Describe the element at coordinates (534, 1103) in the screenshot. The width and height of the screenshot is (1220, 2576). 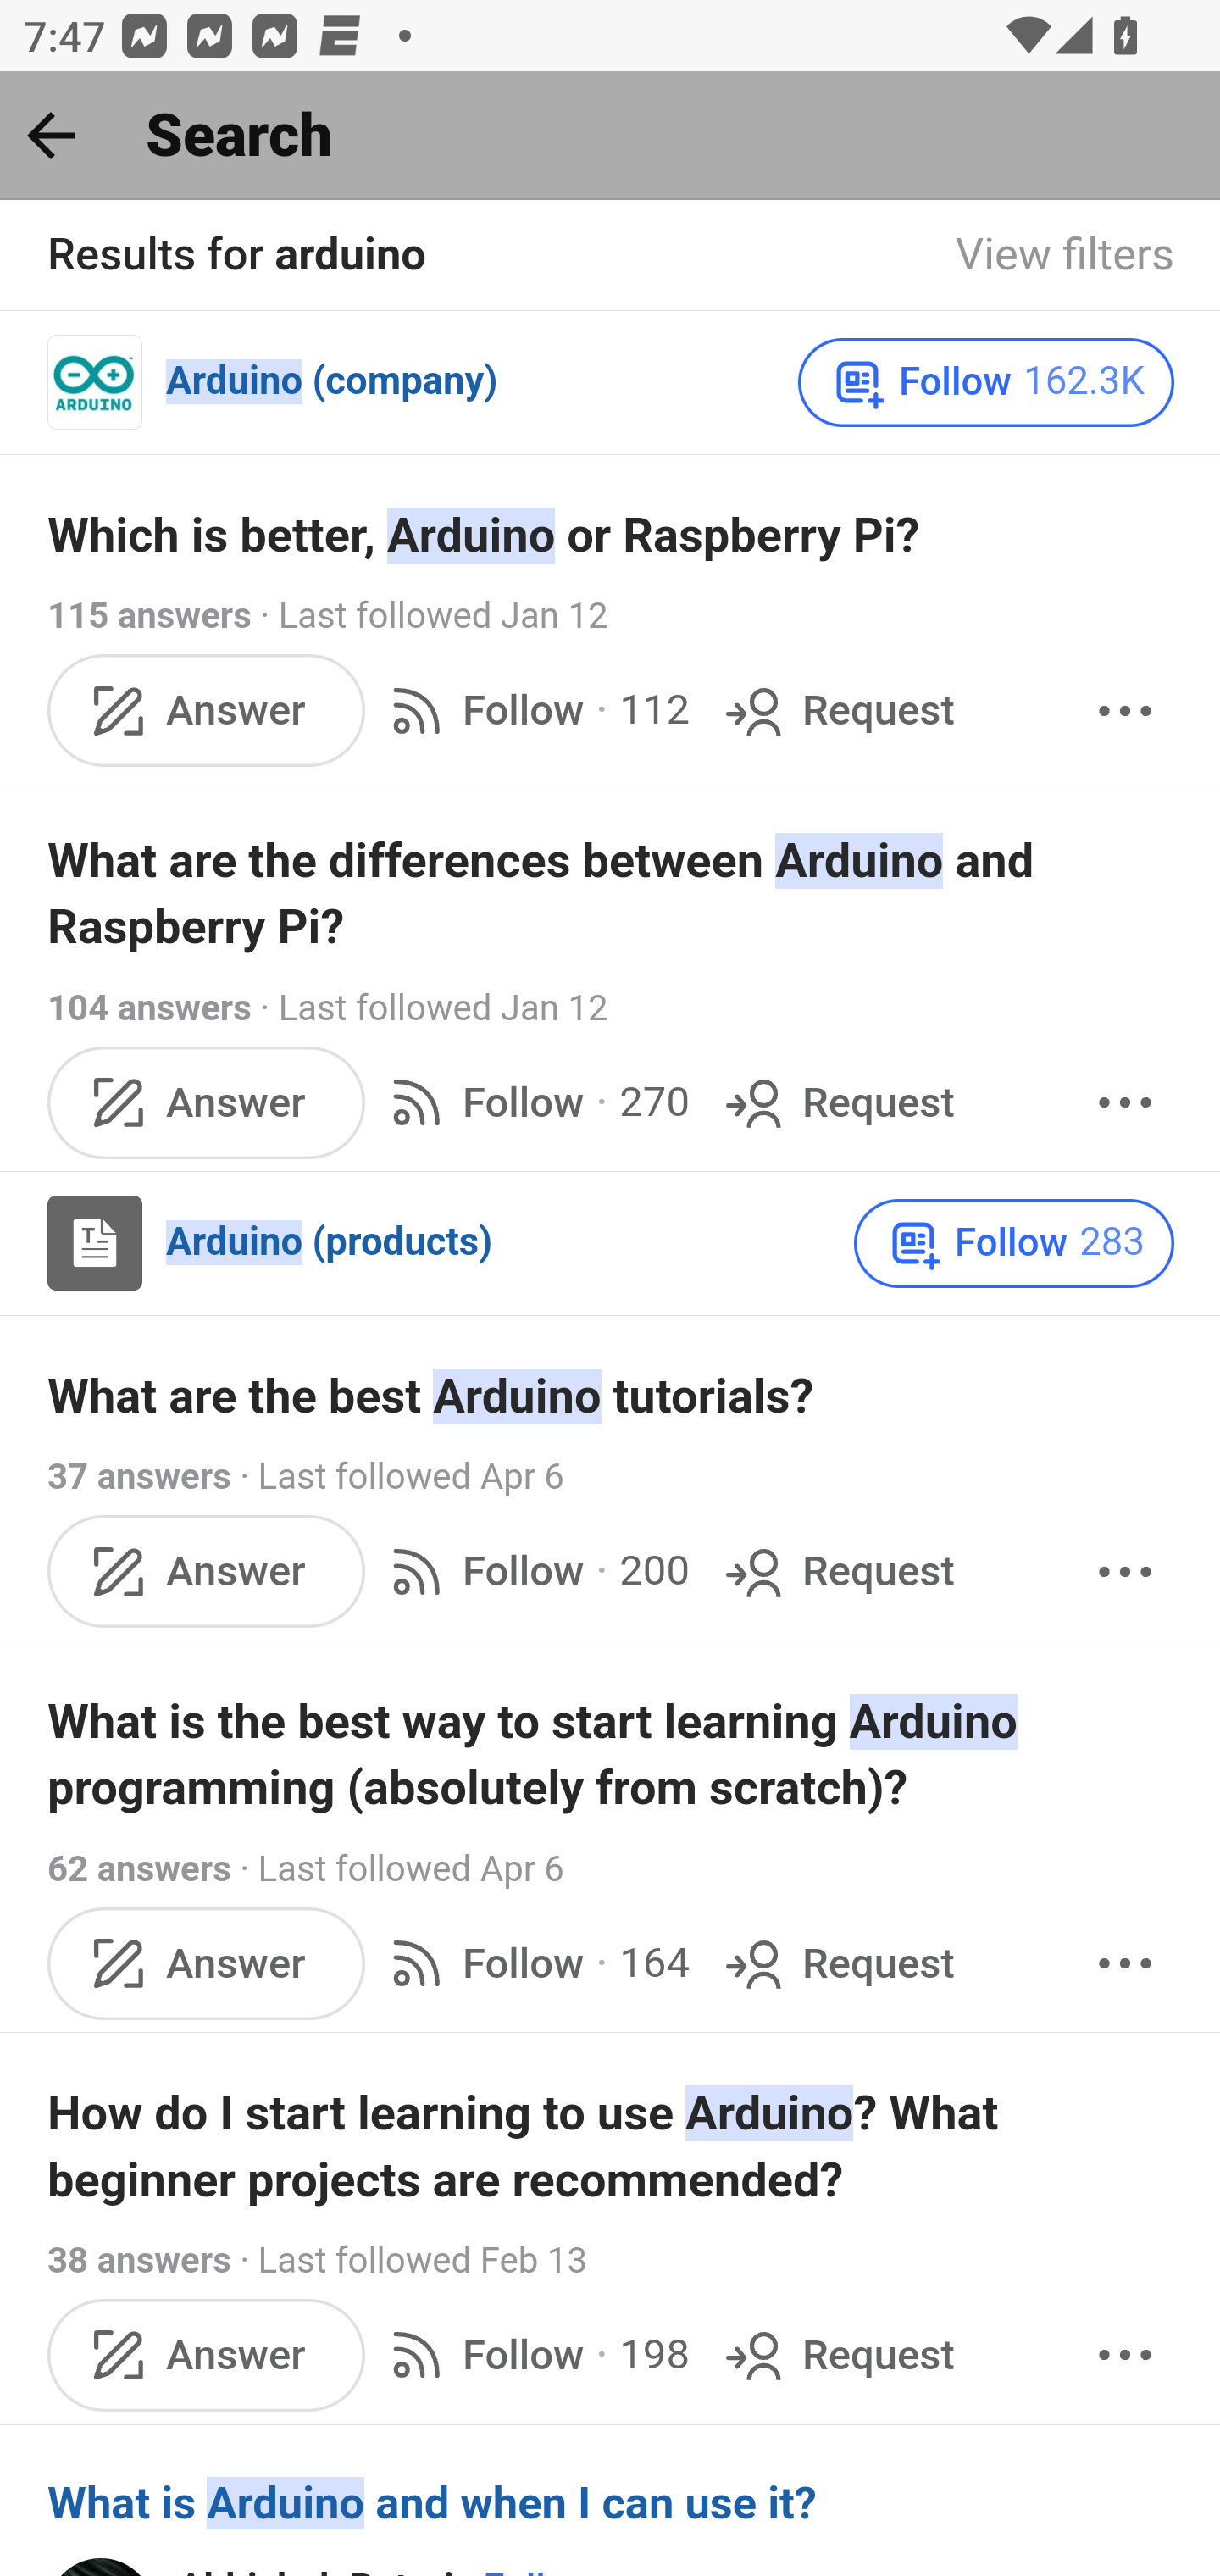
I see `Follow · 270` at that location.